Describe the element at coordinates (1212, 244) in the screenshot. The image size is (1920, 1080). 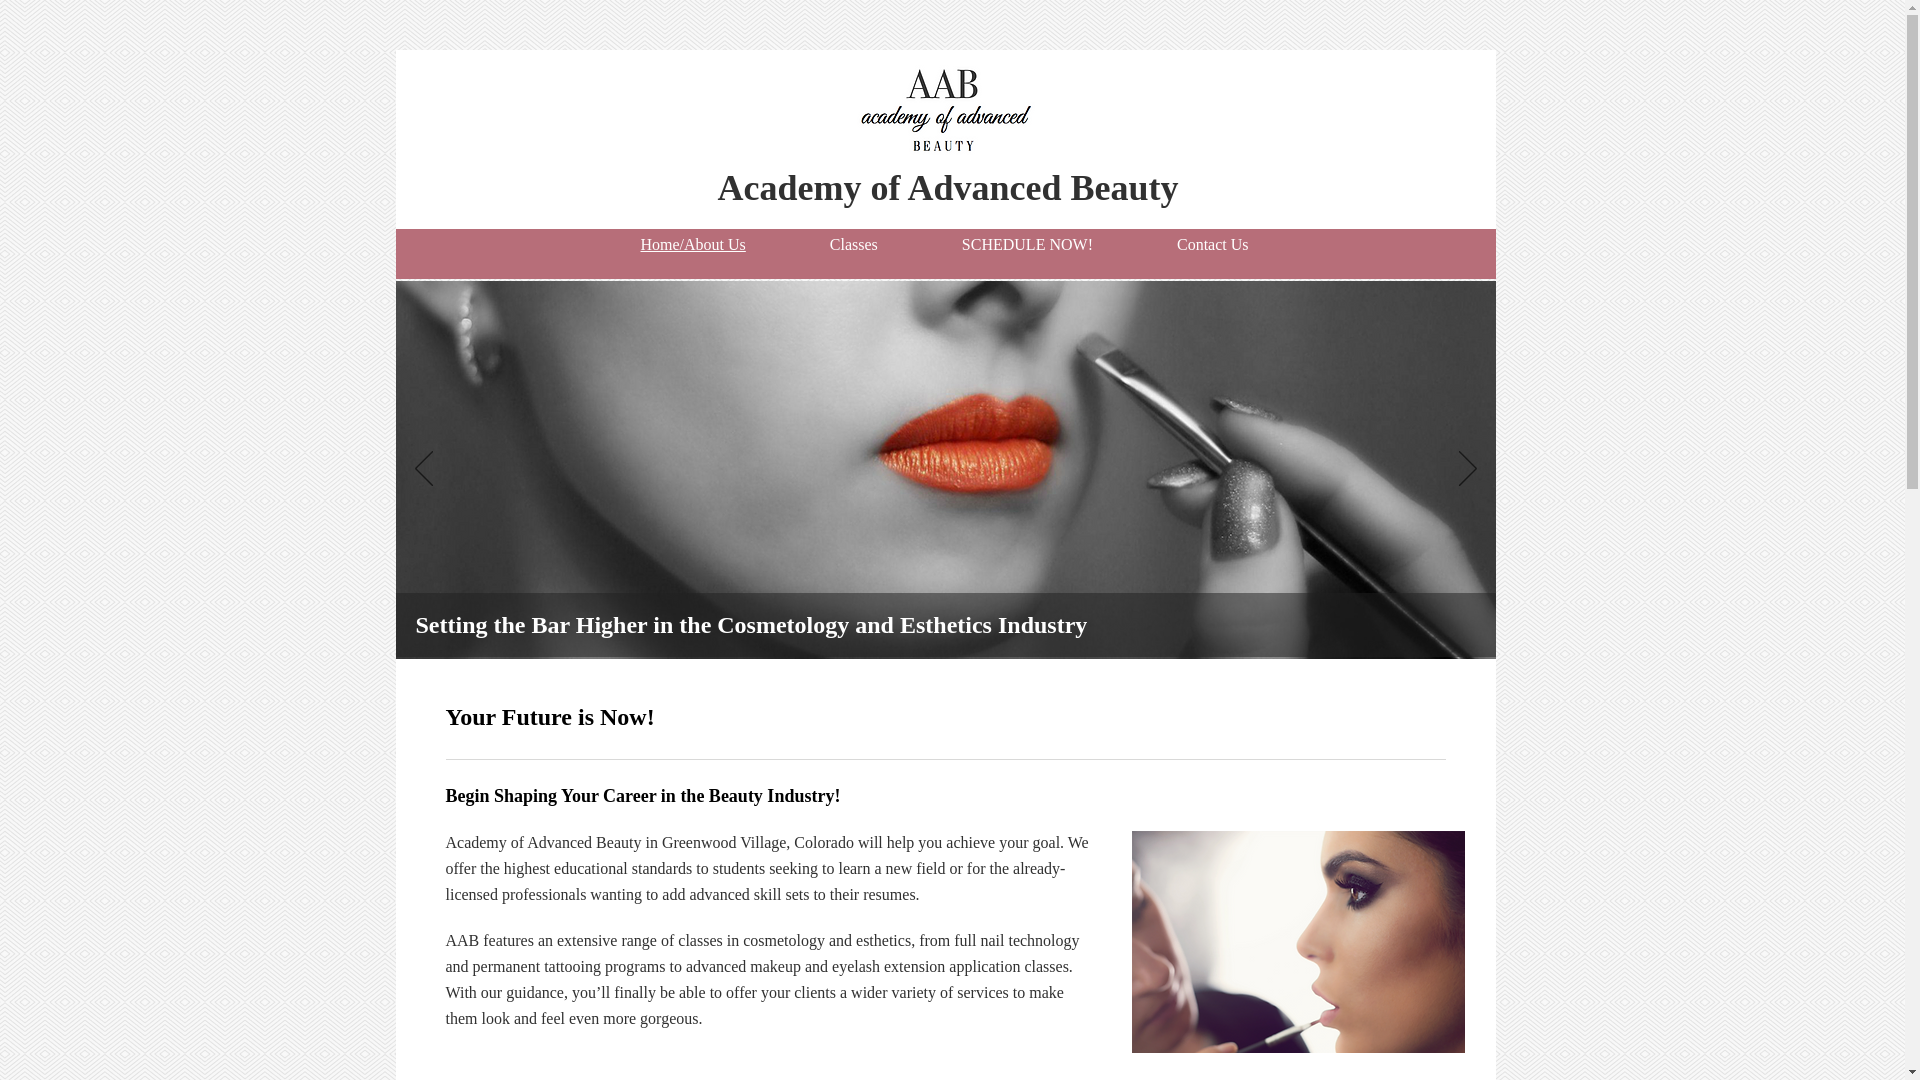
I see `Contact Us` at that location.